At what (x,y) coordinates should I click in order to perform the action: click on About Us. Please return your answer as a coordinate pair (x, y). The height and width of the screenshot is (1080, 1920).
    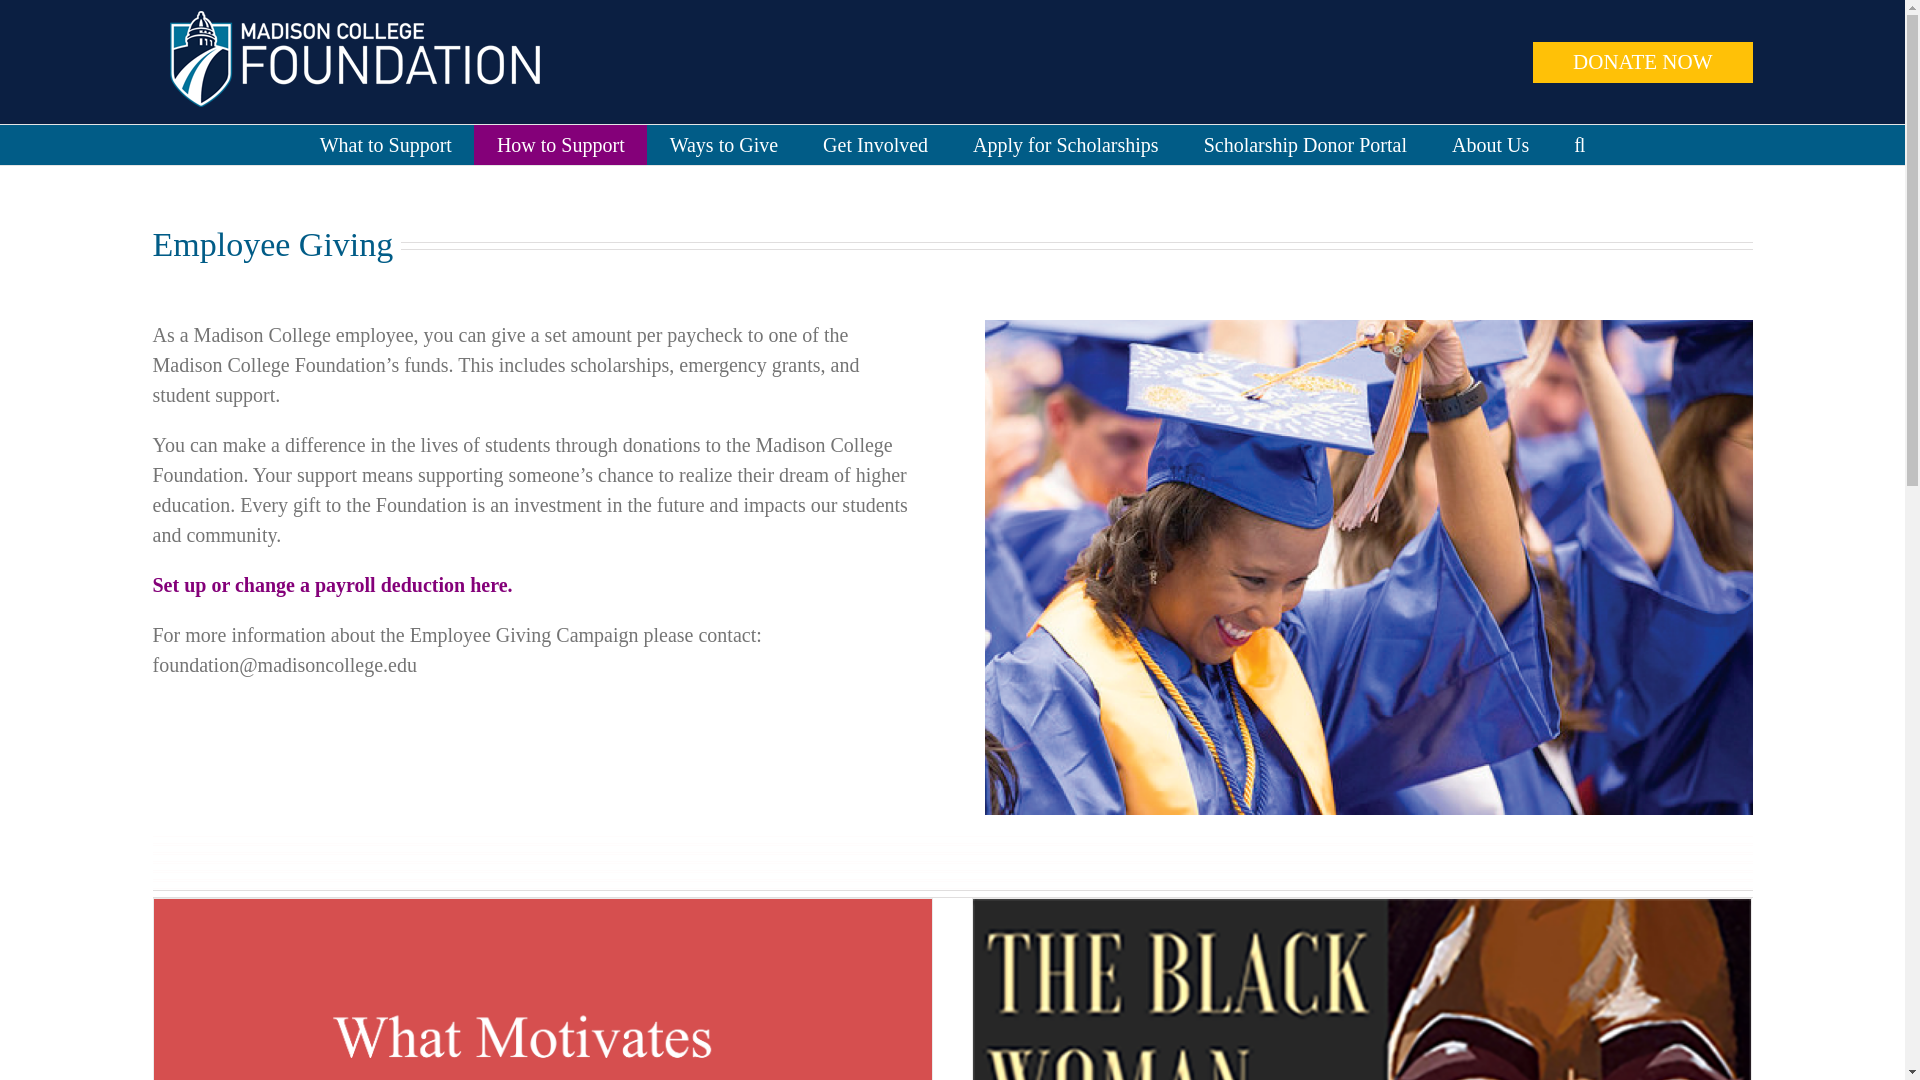
    Looking at the image, I should click on (1490, 145).